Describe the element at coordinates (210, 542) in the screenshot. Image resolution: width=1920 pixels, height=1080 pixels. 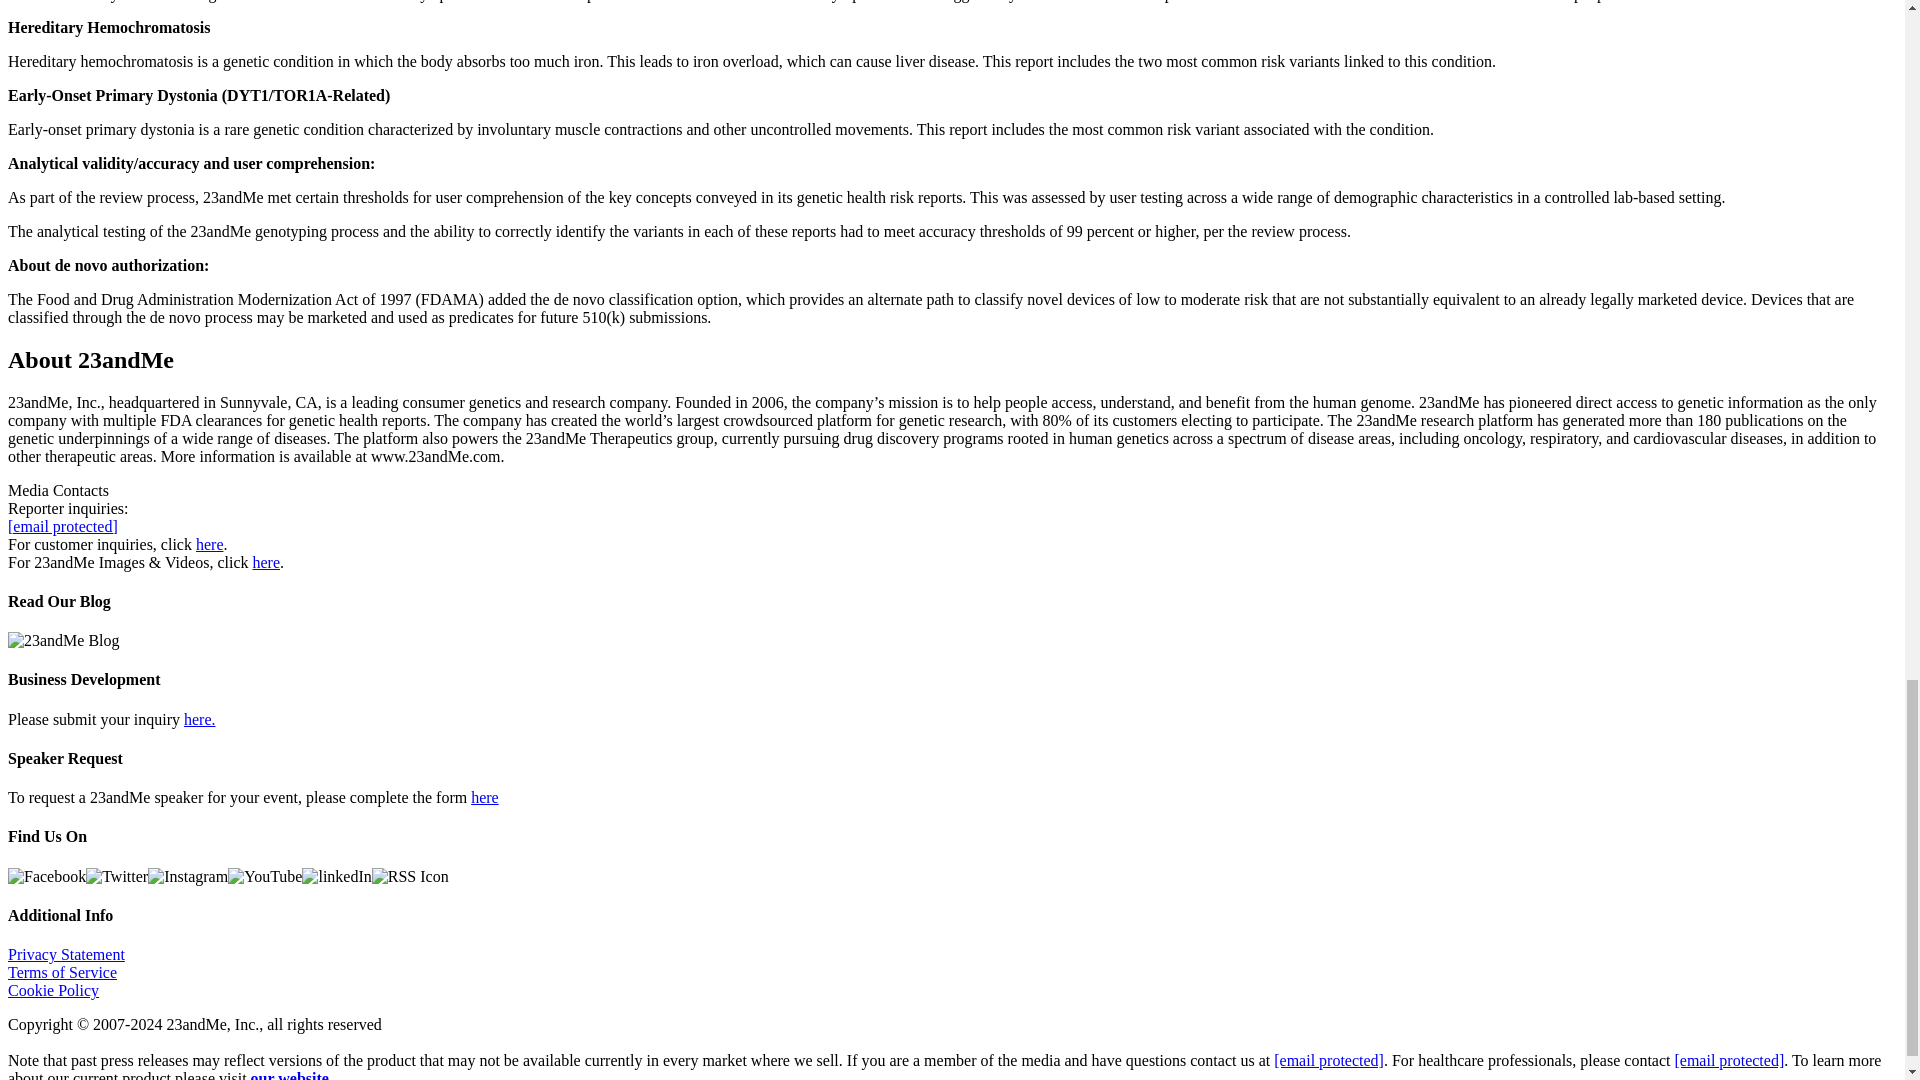
I see `here` at that location.